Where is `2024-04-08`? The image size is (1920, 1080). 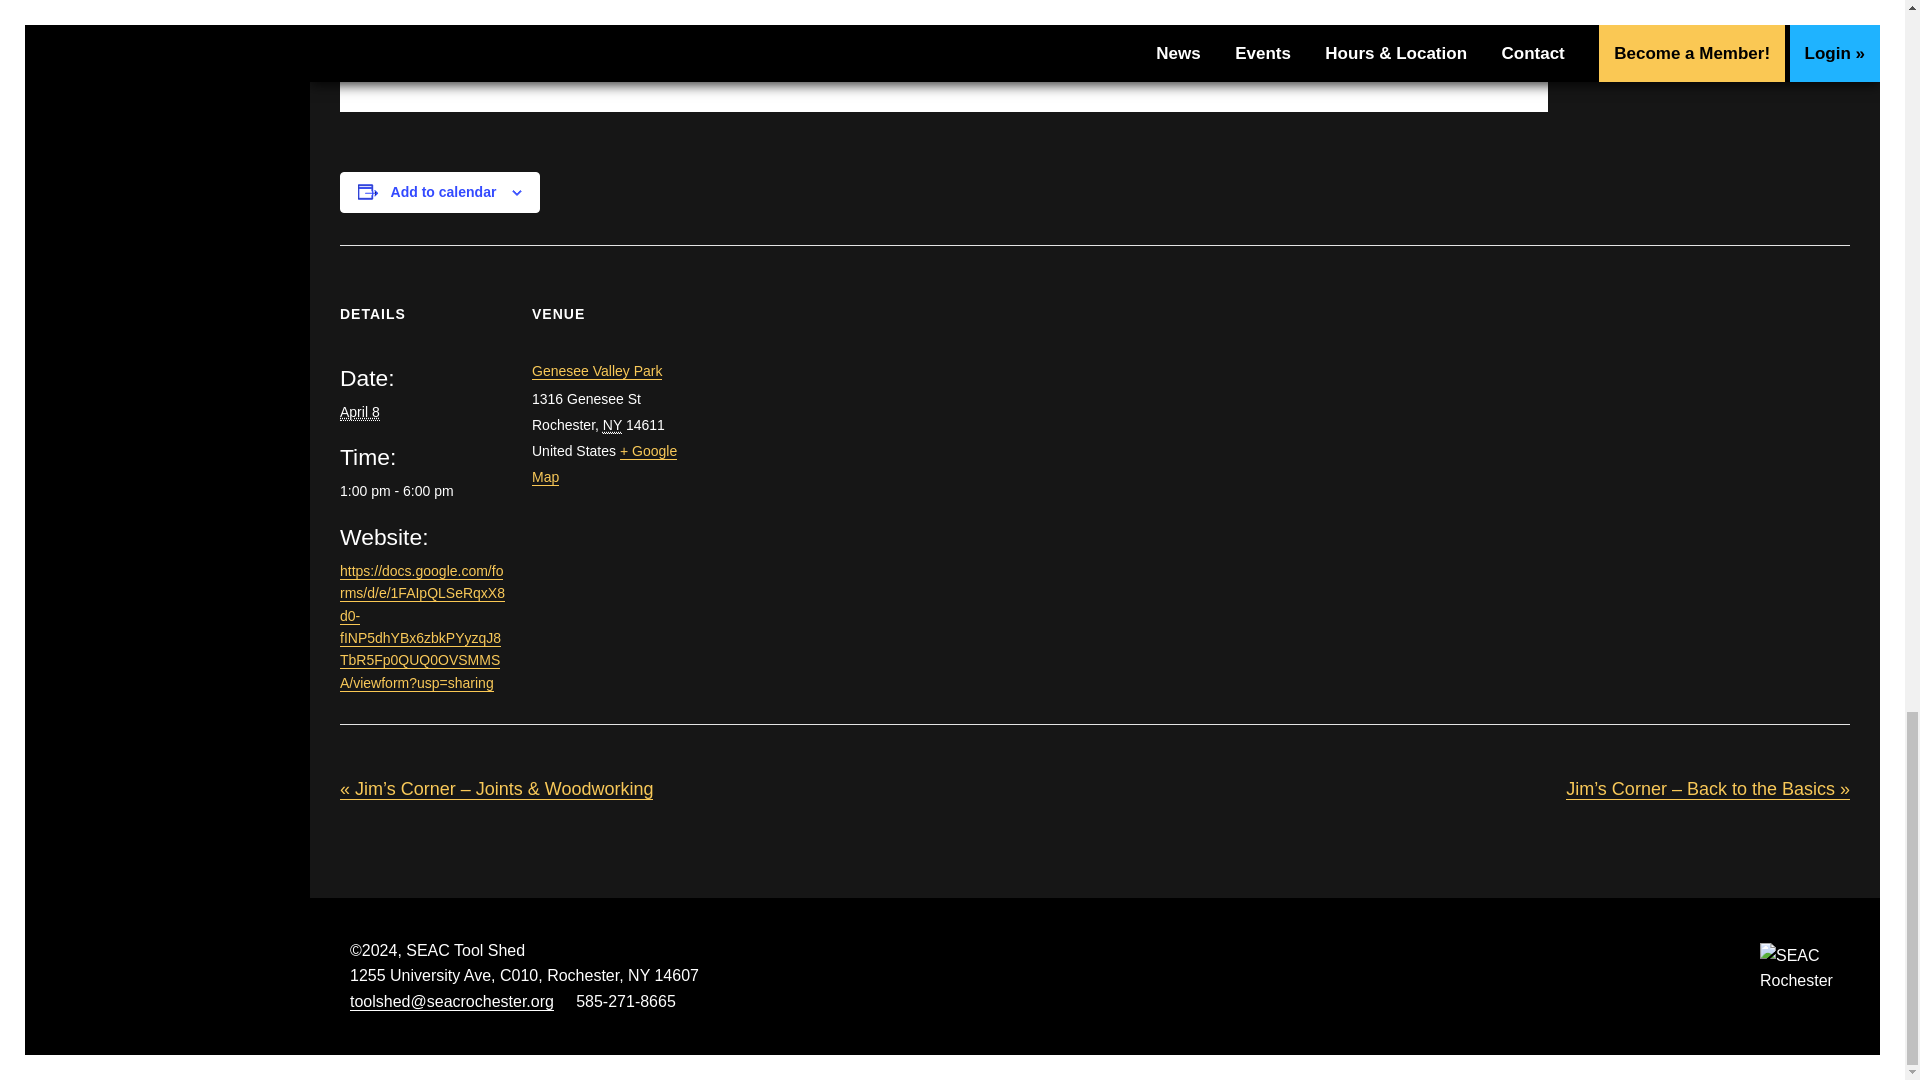
2024-04-08 is located at coordinates (360, 412).